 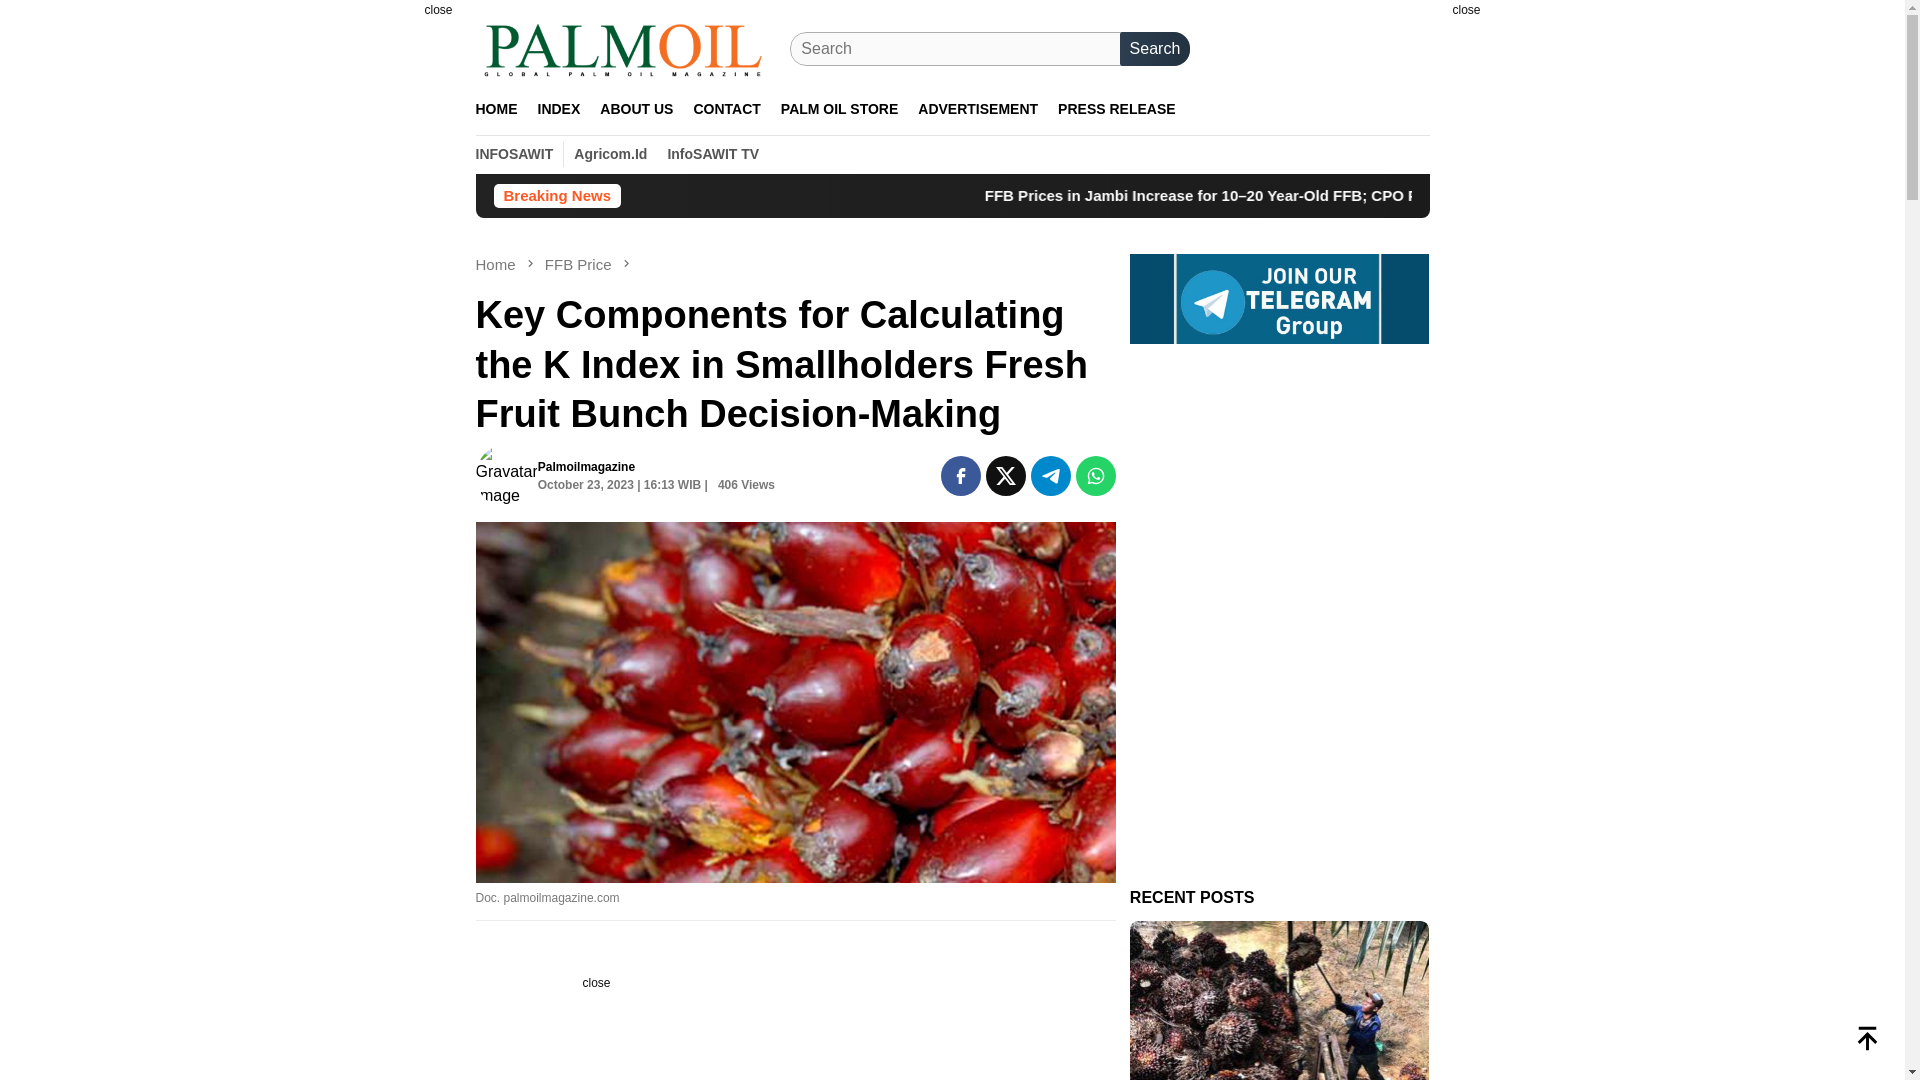 I want to click on Share this, so click(x=960, y=475).